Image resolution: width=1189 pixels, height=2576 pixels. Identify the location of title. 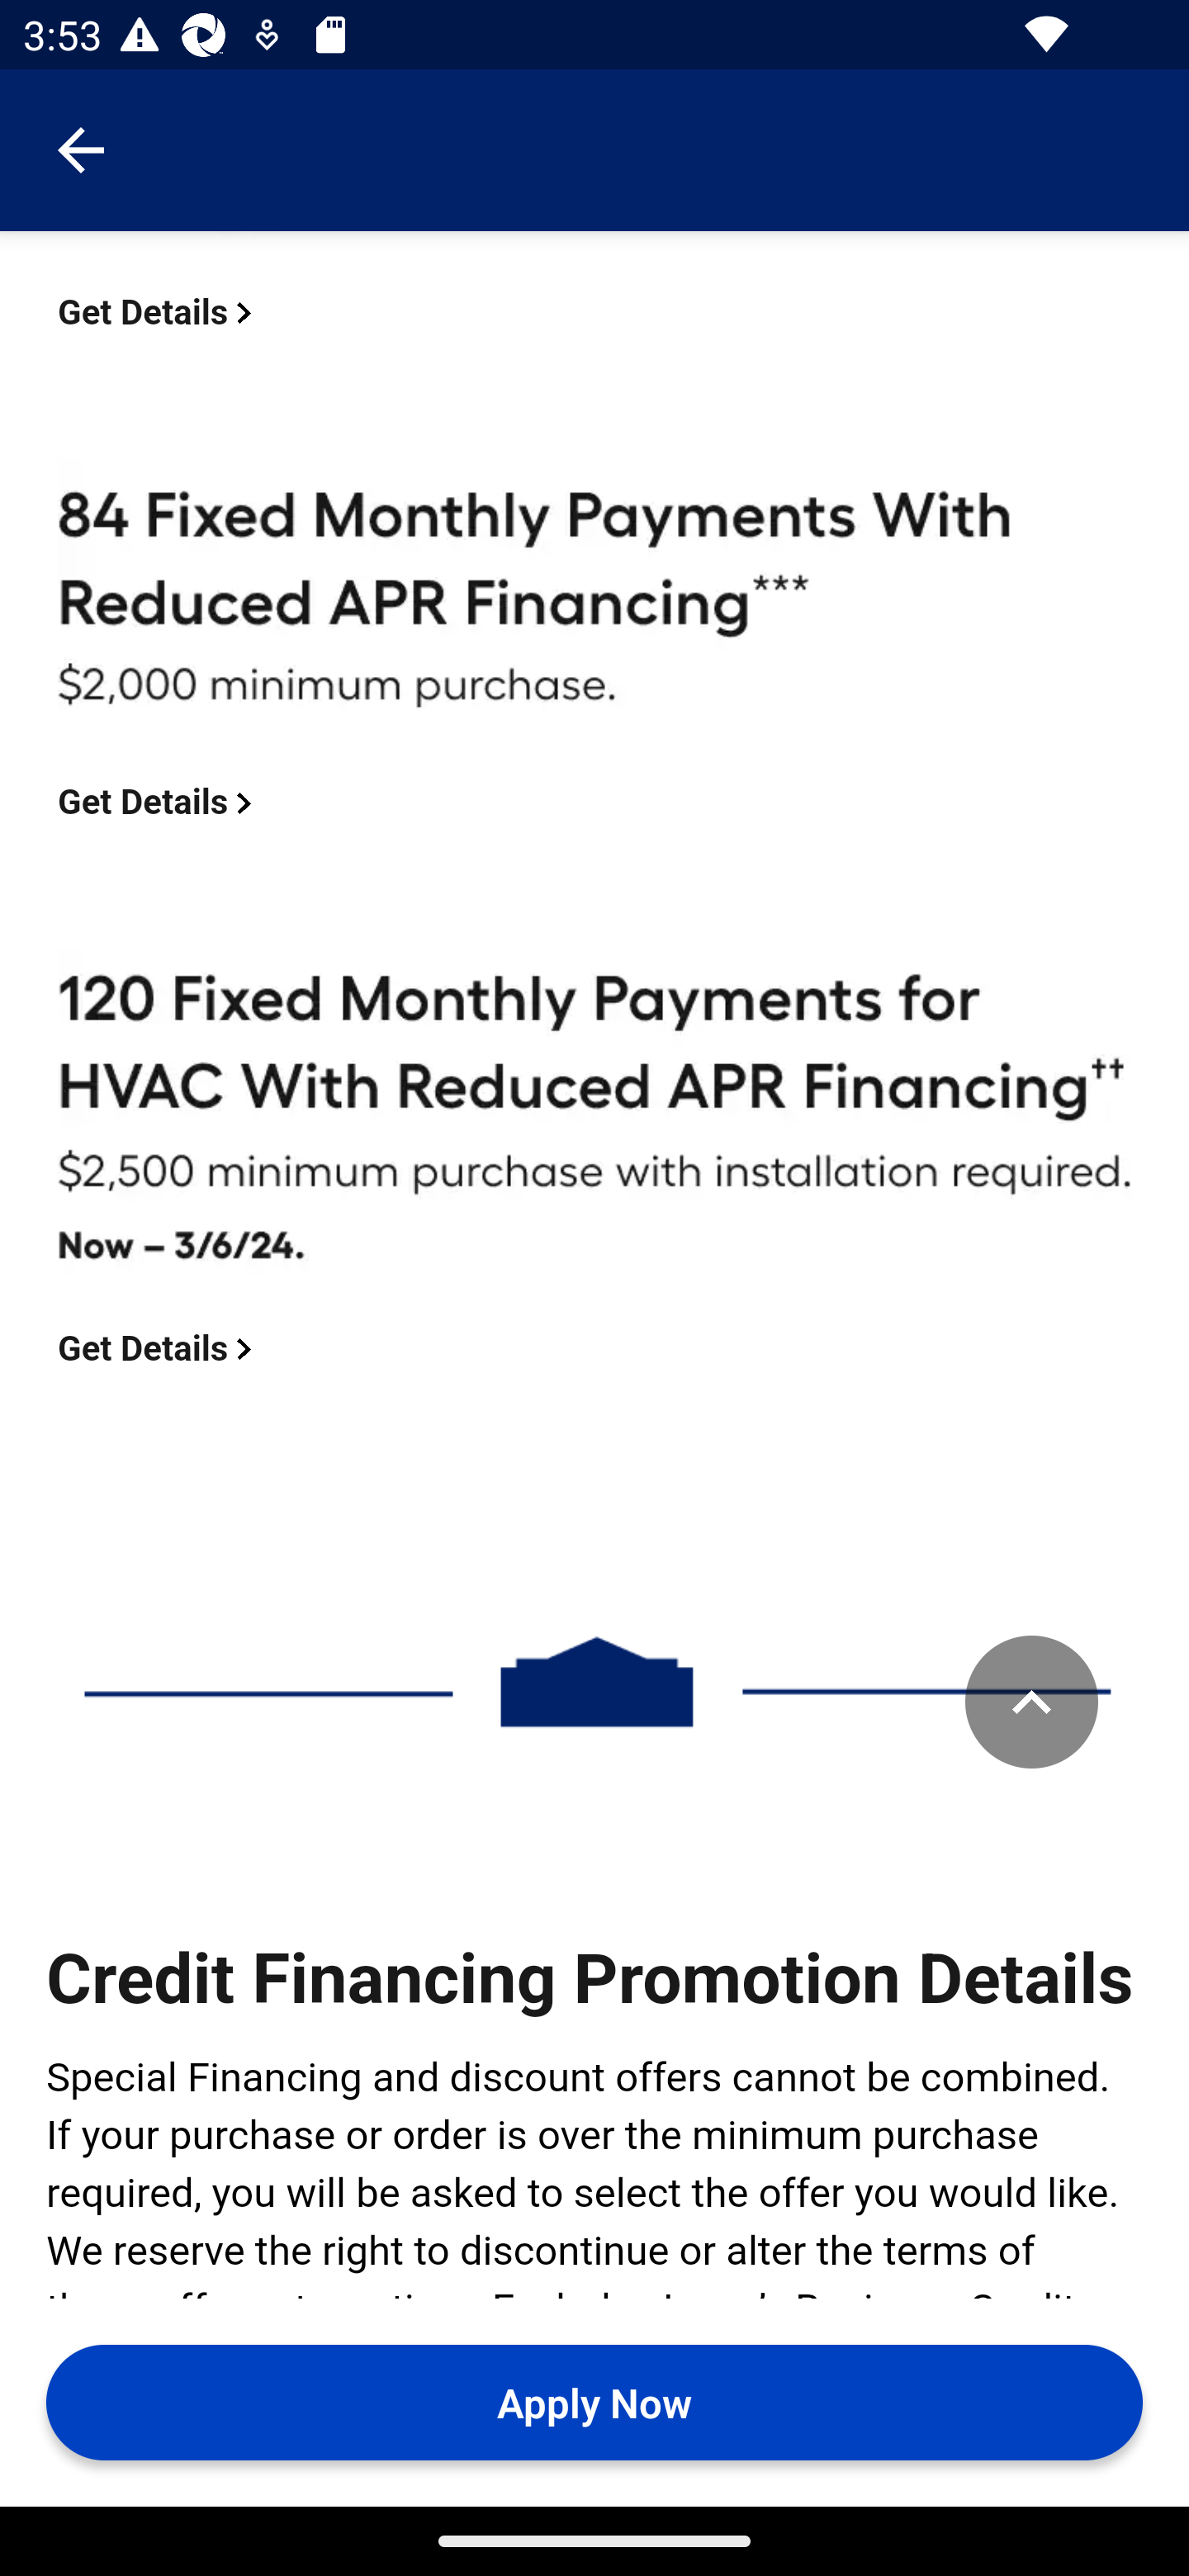
(1033, 1704).